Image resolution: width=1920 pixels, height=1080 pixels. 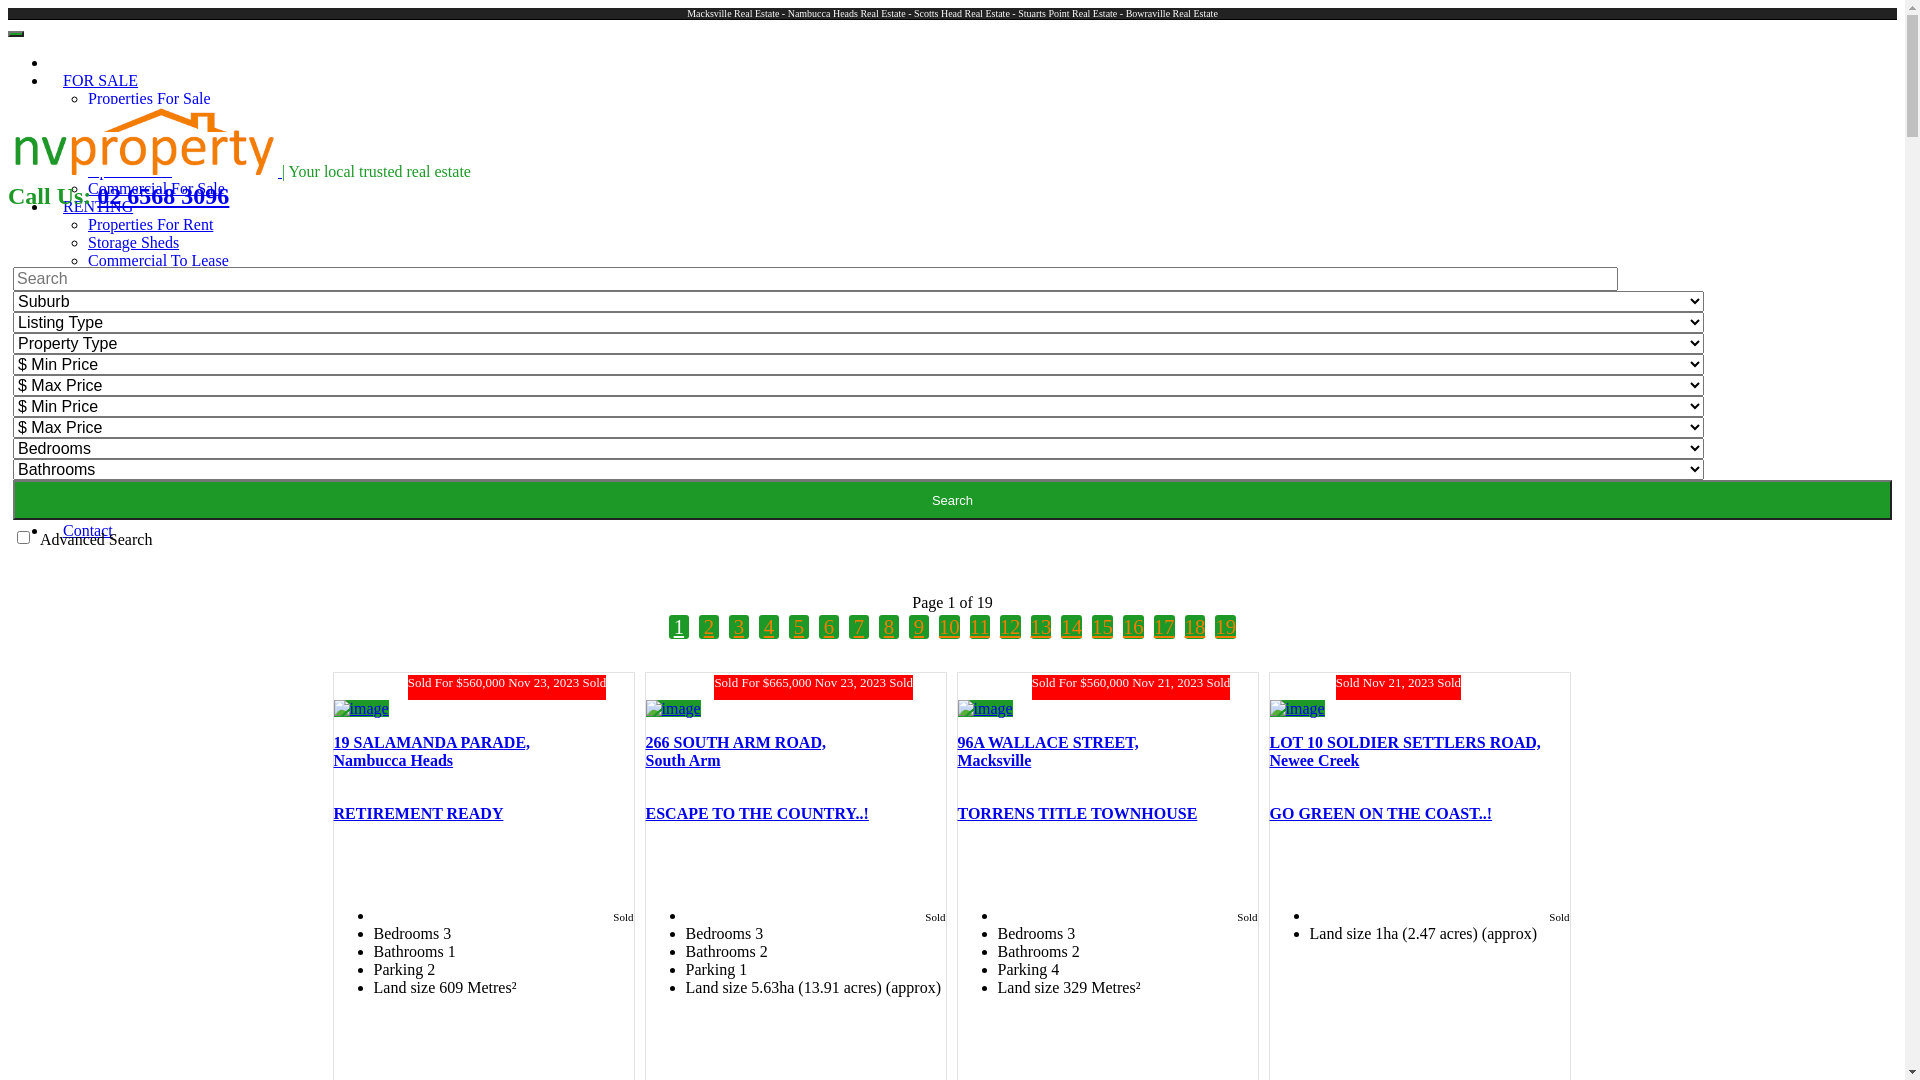 I want to click on 4, so click(x=769, y=627).